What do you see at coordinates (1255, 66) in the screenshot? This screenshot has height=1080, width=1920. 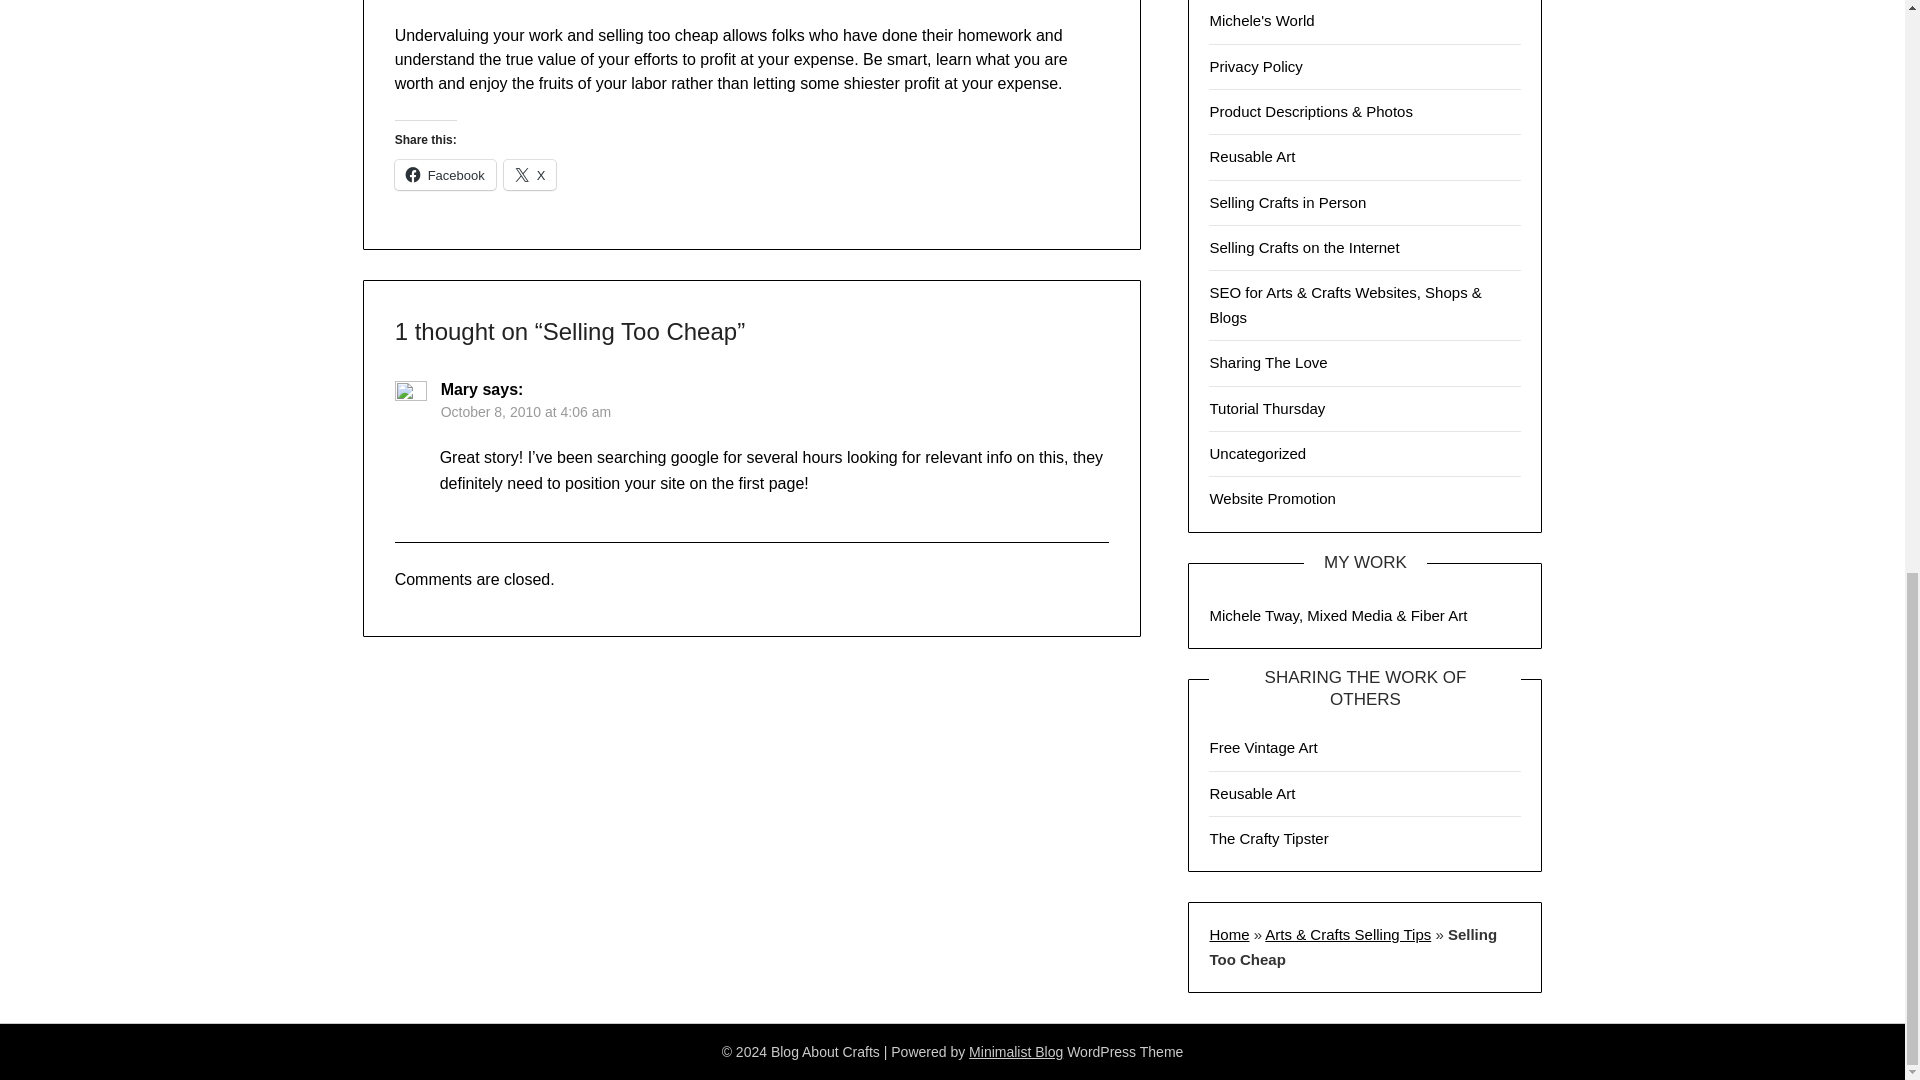 I see `Privacy Policy` at bounding box center [1255, 66].